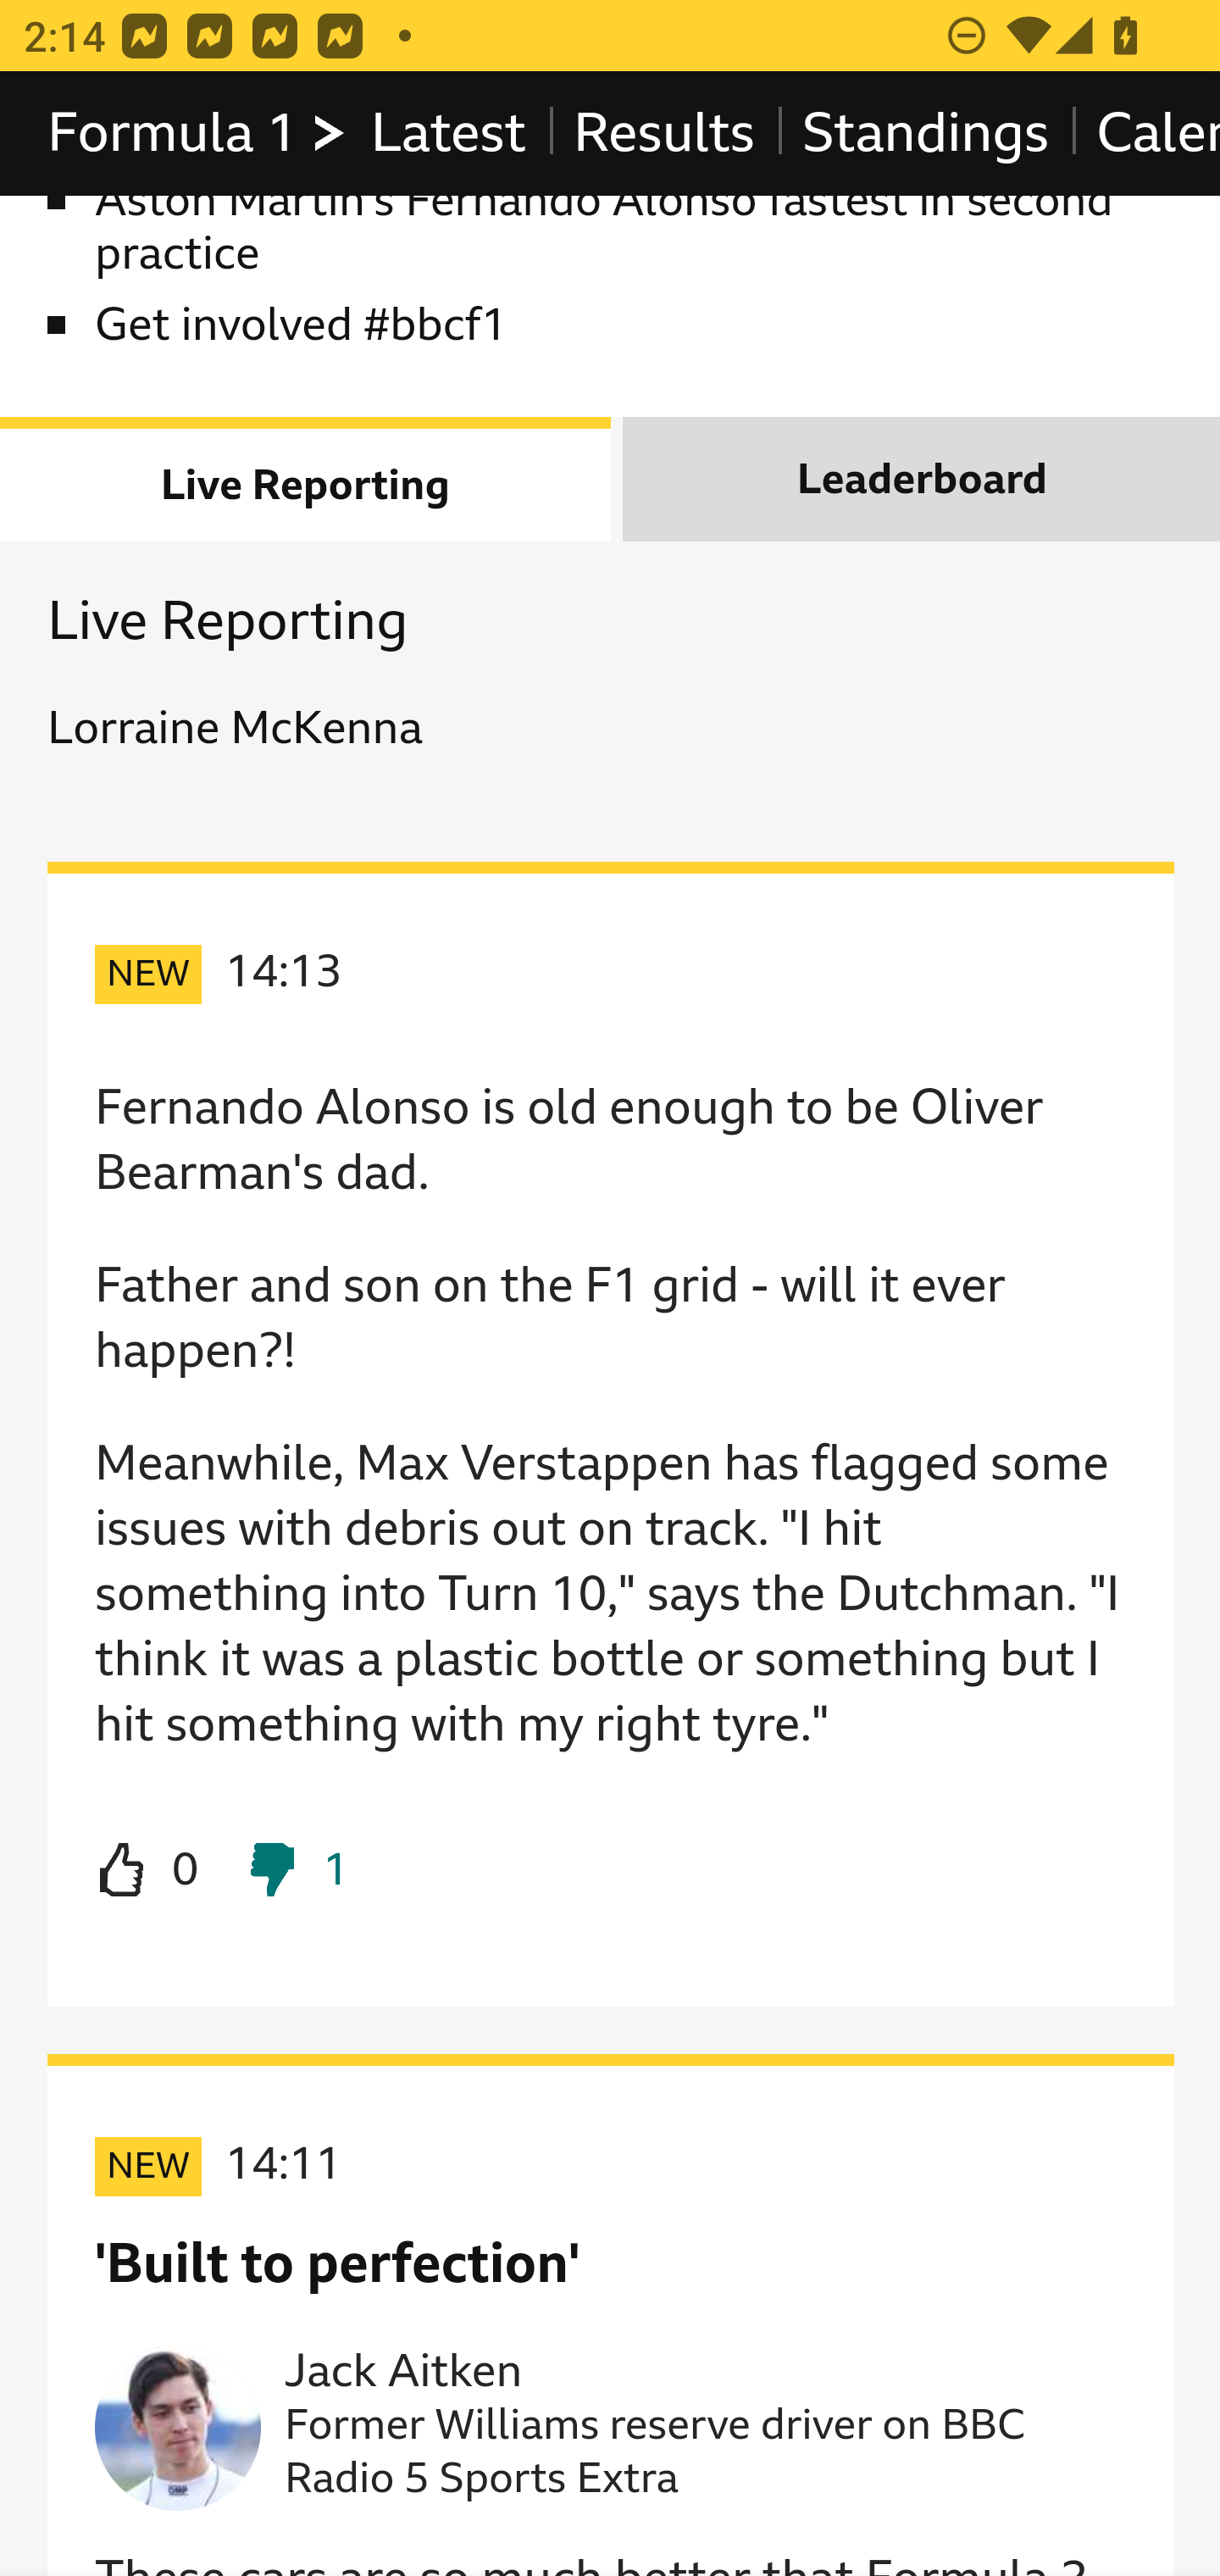 This screenshot has width=1220, height=2576. What do you see at coordinates (297, 1871) in the screenshot?
I see `Disliked` at bounding box center [297, 1871].